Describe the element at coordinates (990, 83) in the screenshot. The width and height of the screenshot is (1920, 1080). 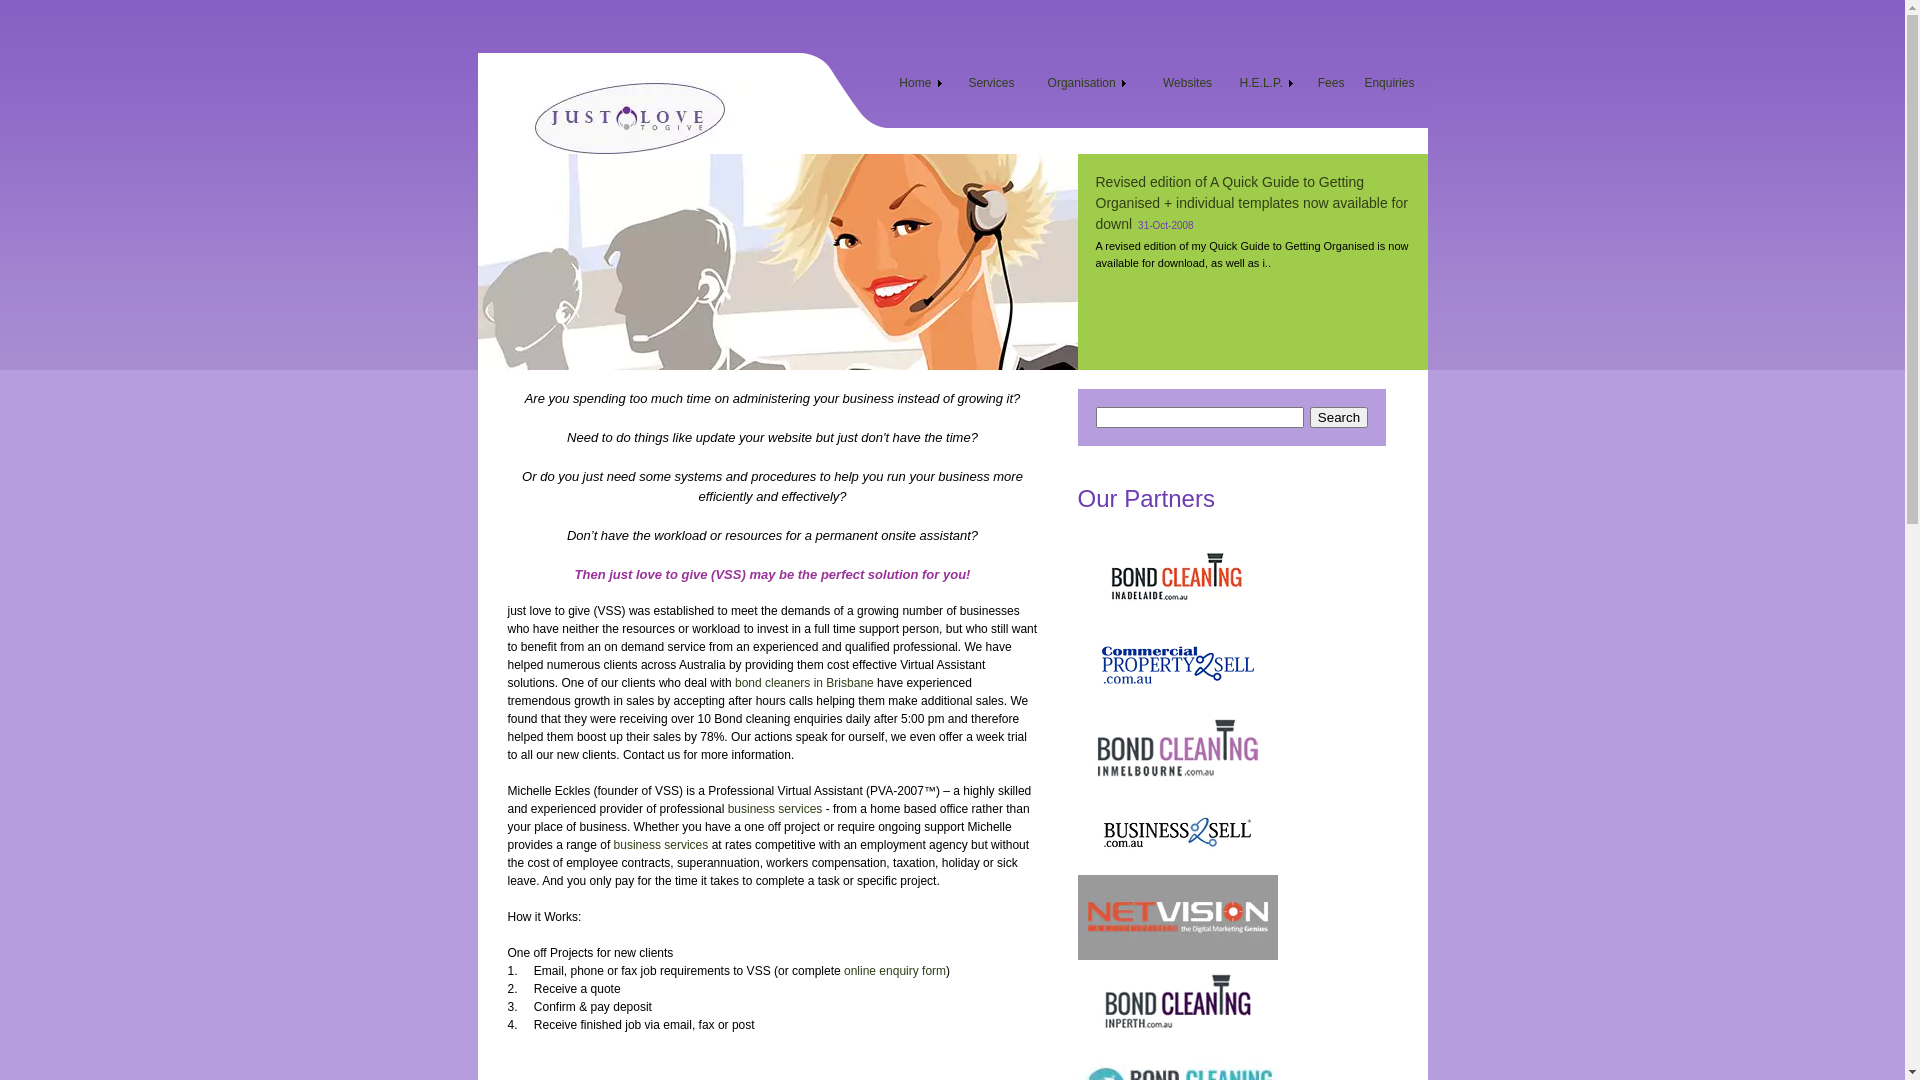
I see `Services` at that location.